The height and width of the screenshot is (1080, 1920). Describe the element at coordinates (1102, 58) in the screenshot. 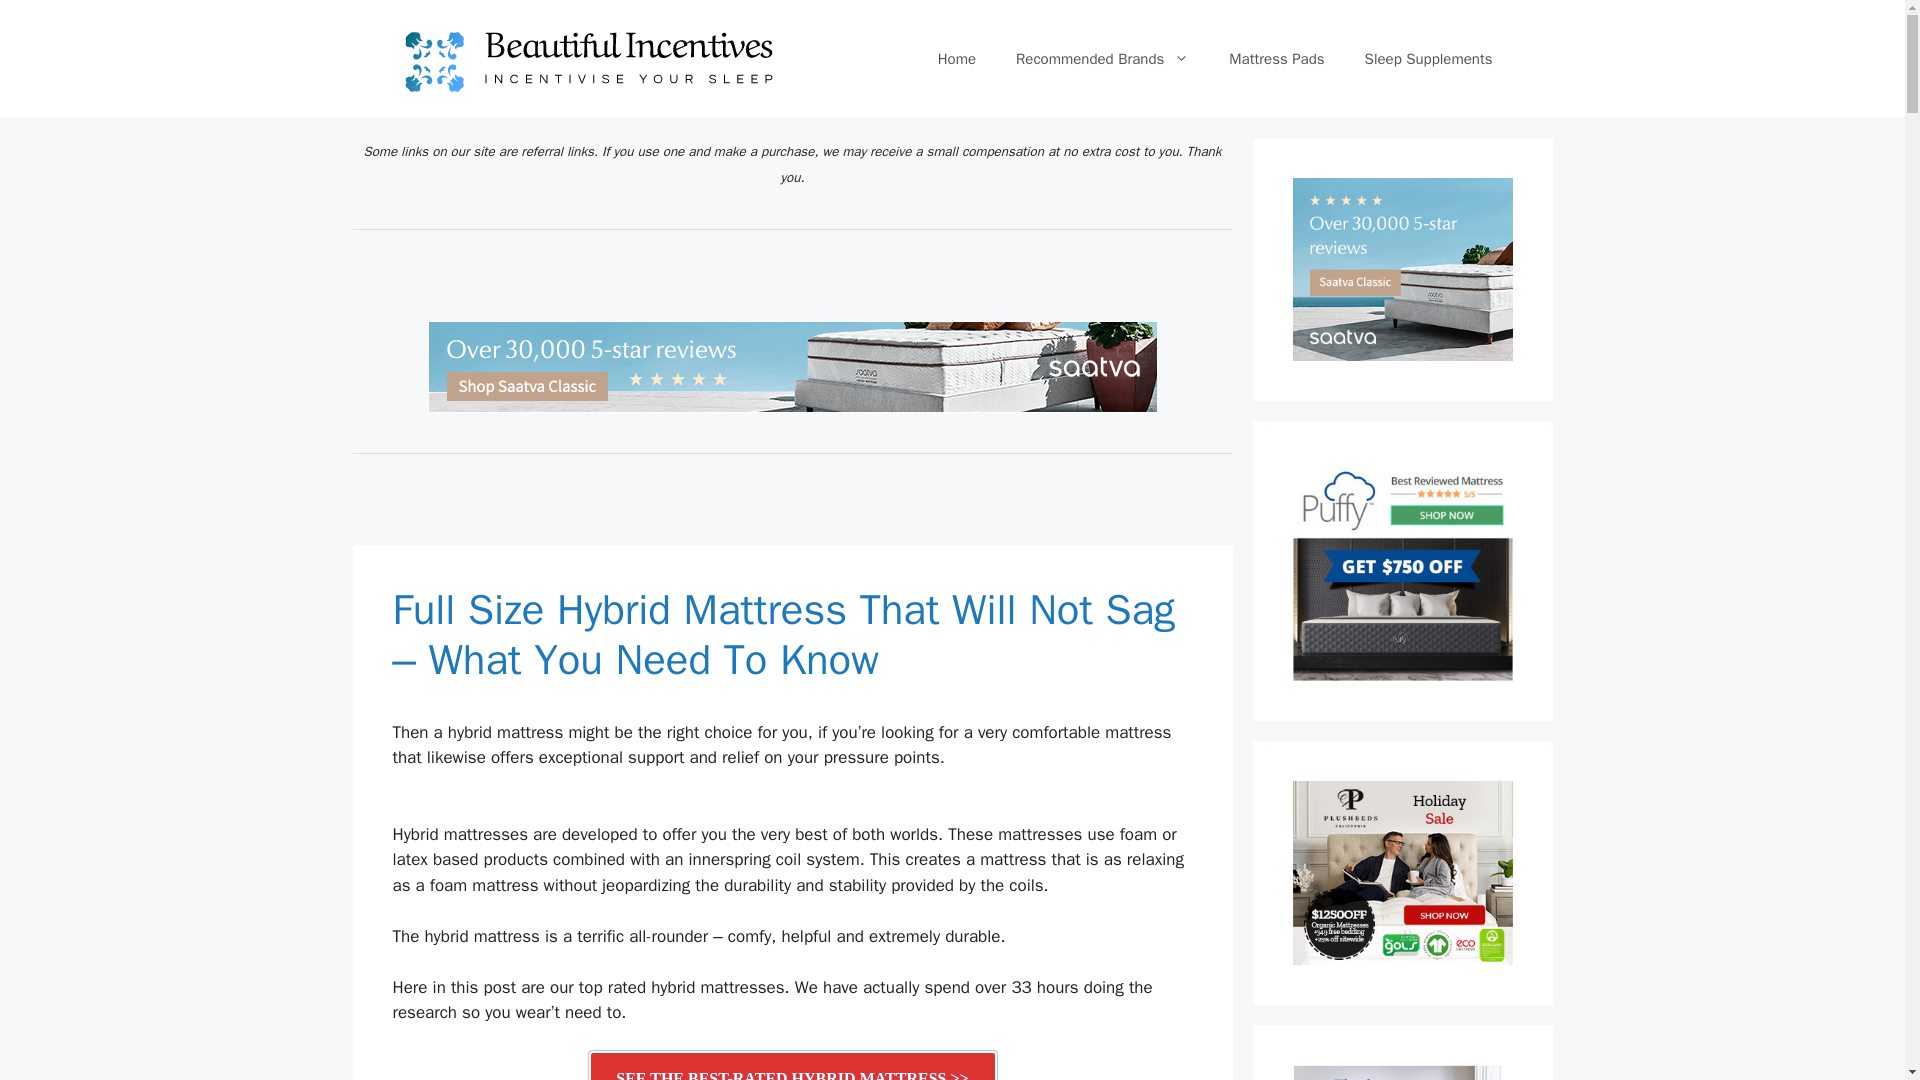

I see `Recommended Brands` at that location.